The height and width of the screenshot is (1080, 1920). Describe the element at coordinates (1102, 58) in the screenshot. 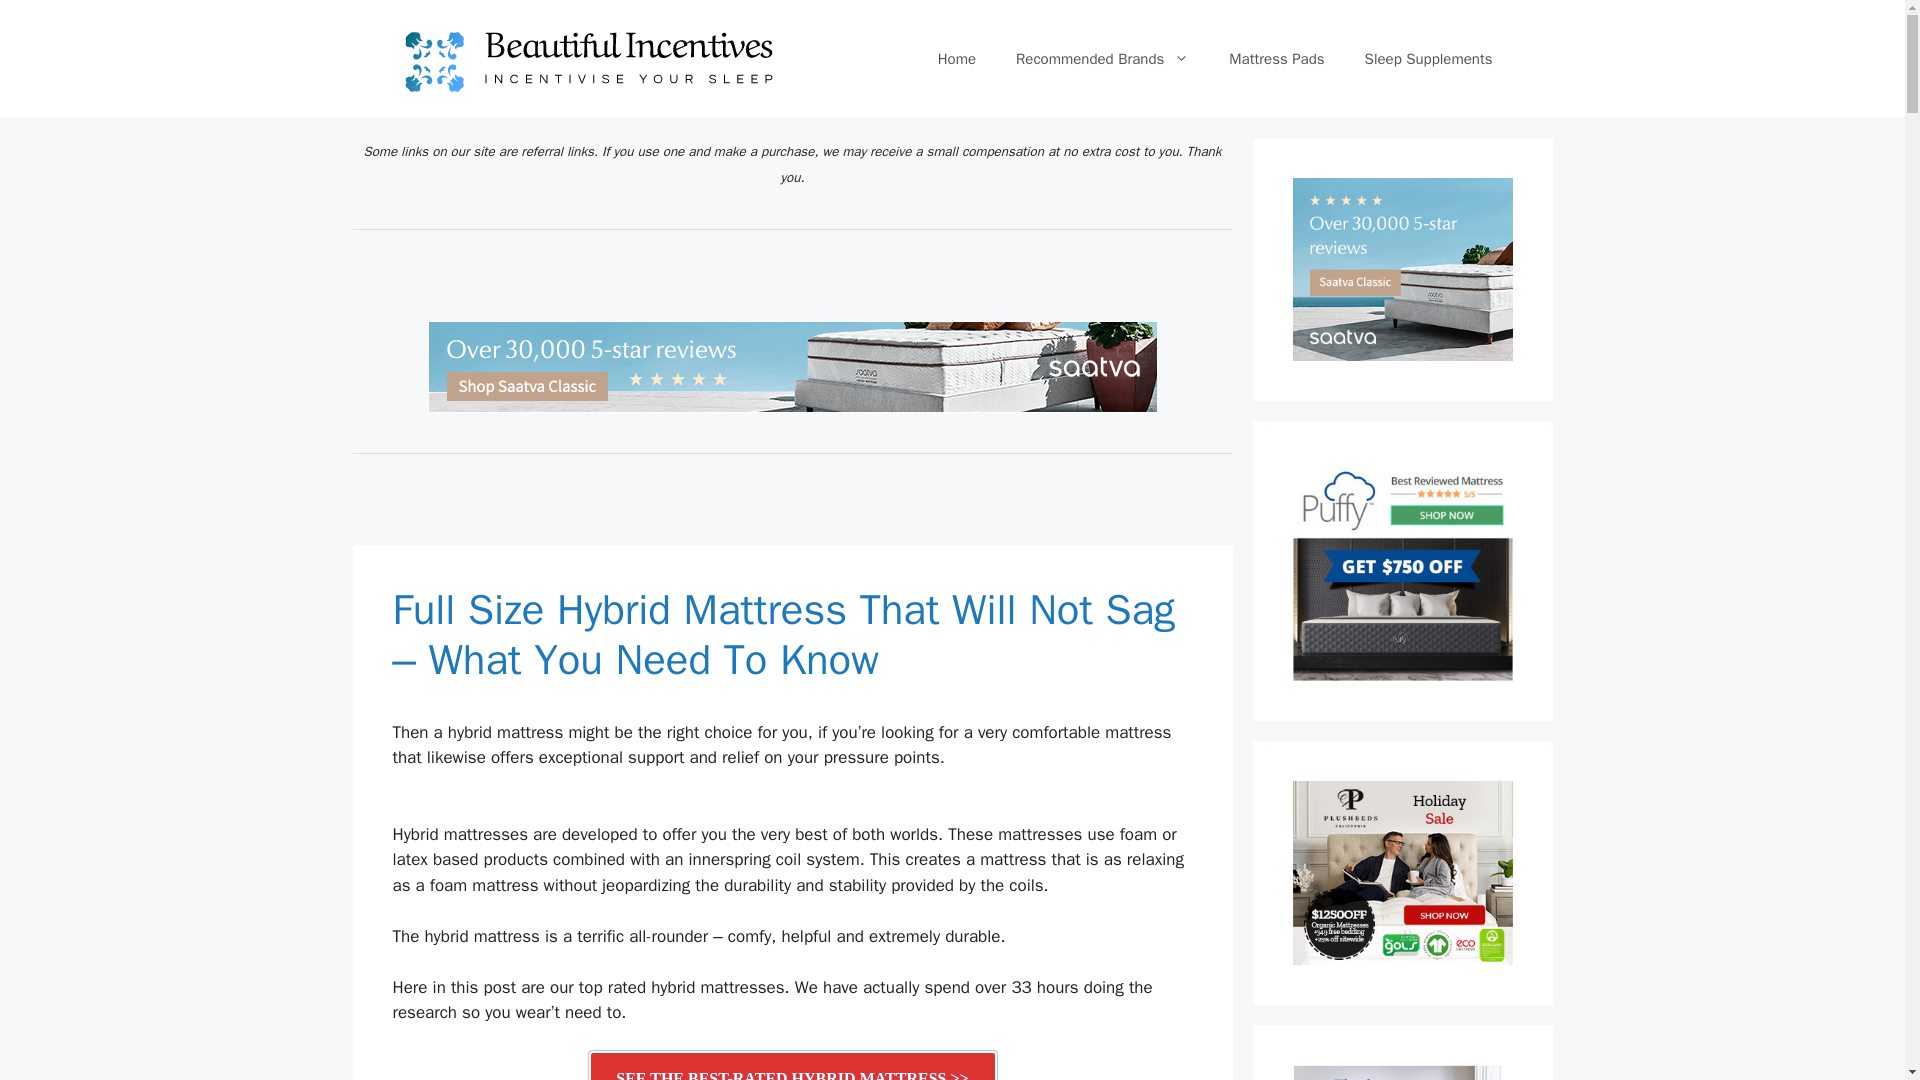

I see `Recommended Brands` at that location.